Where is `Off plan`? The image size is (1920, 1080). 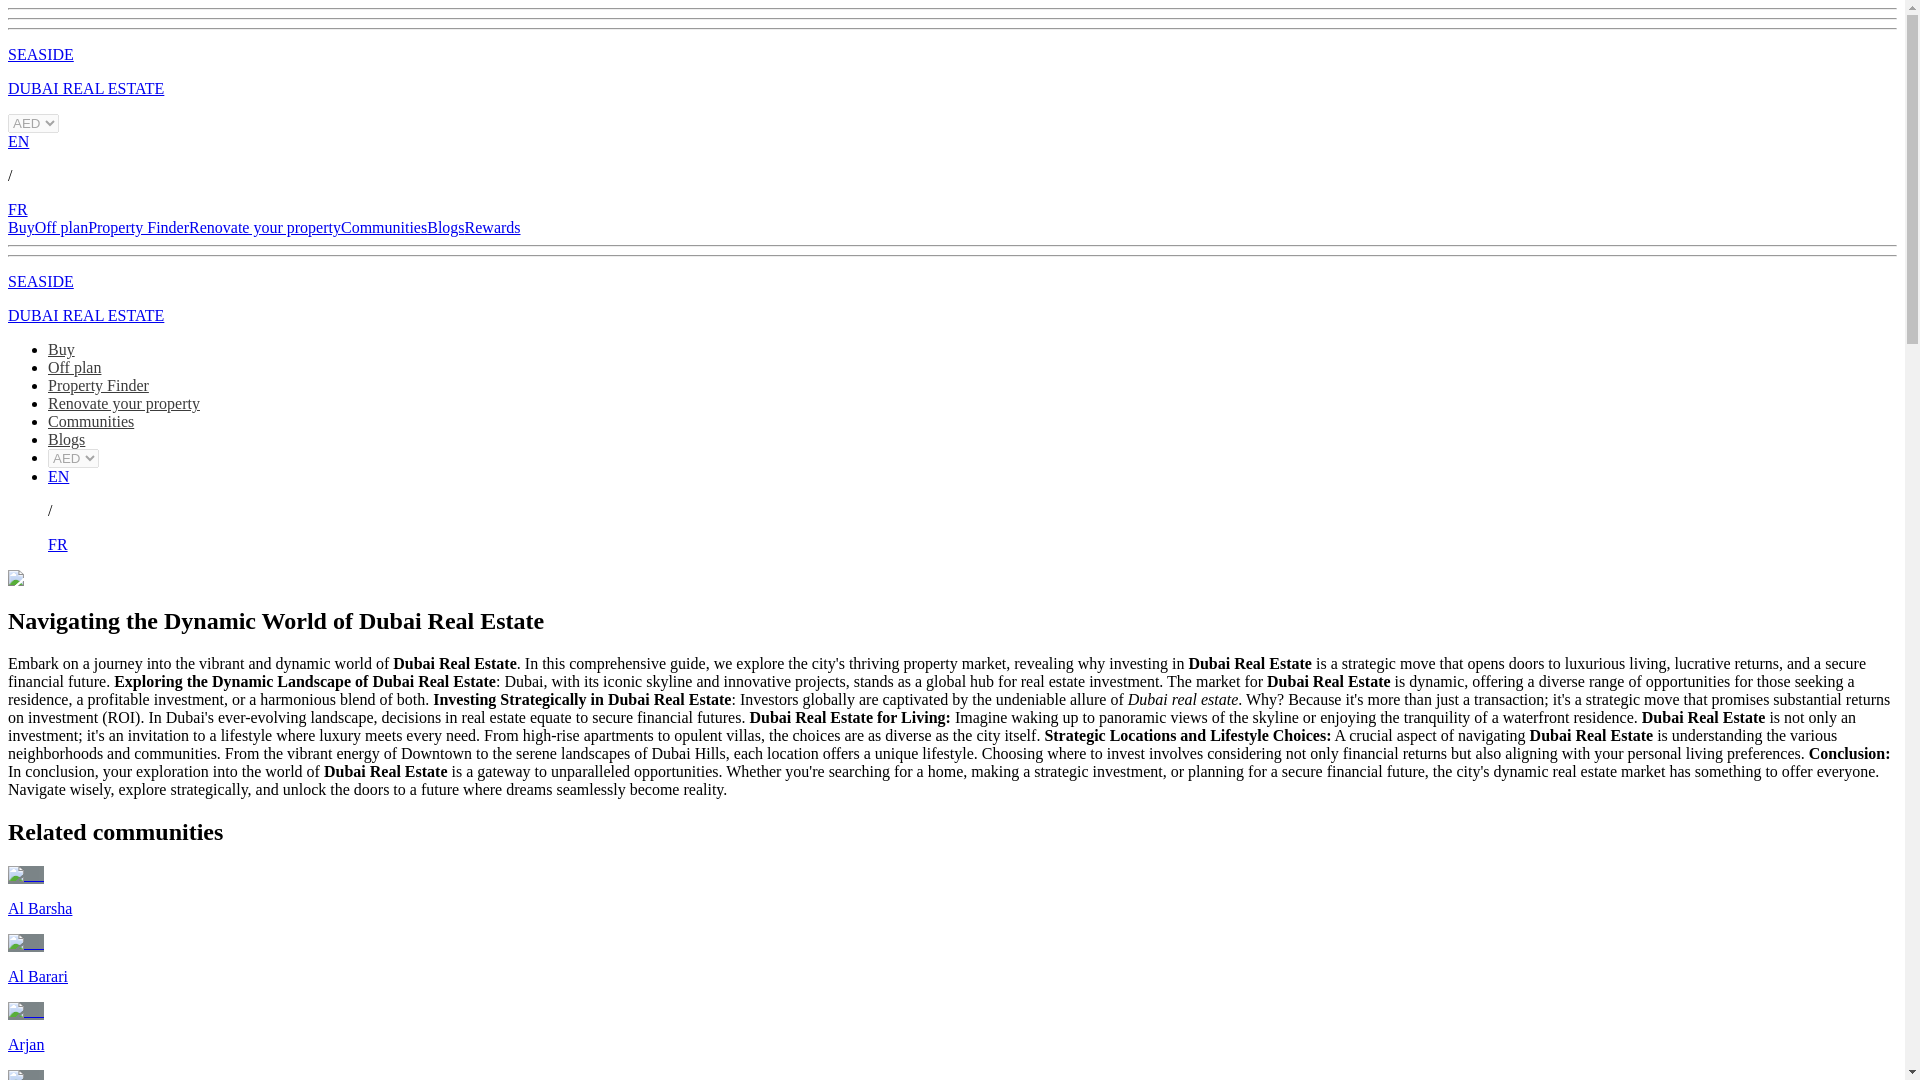 Off plan is located at coordinates (74, 366).